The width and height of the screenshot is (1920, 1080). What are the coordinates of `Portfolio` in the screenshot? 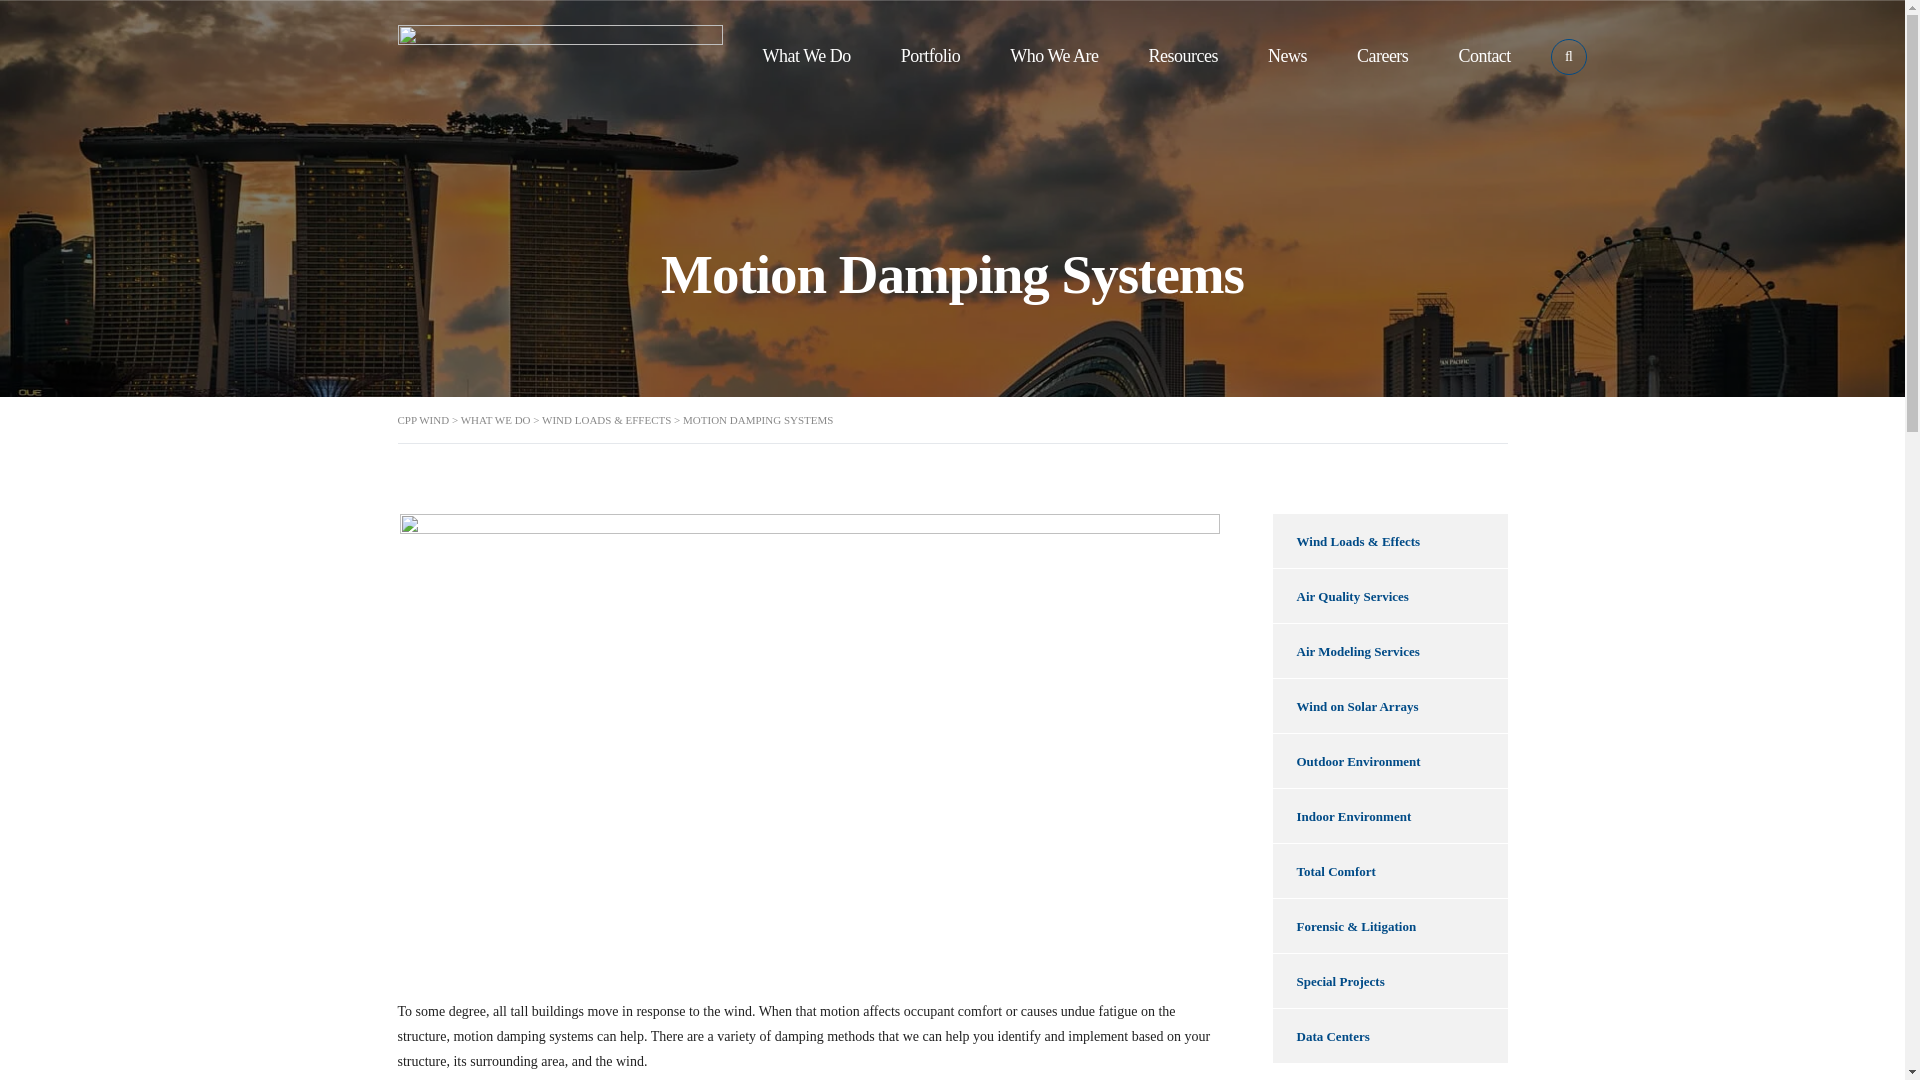 It's located at (930, 56).